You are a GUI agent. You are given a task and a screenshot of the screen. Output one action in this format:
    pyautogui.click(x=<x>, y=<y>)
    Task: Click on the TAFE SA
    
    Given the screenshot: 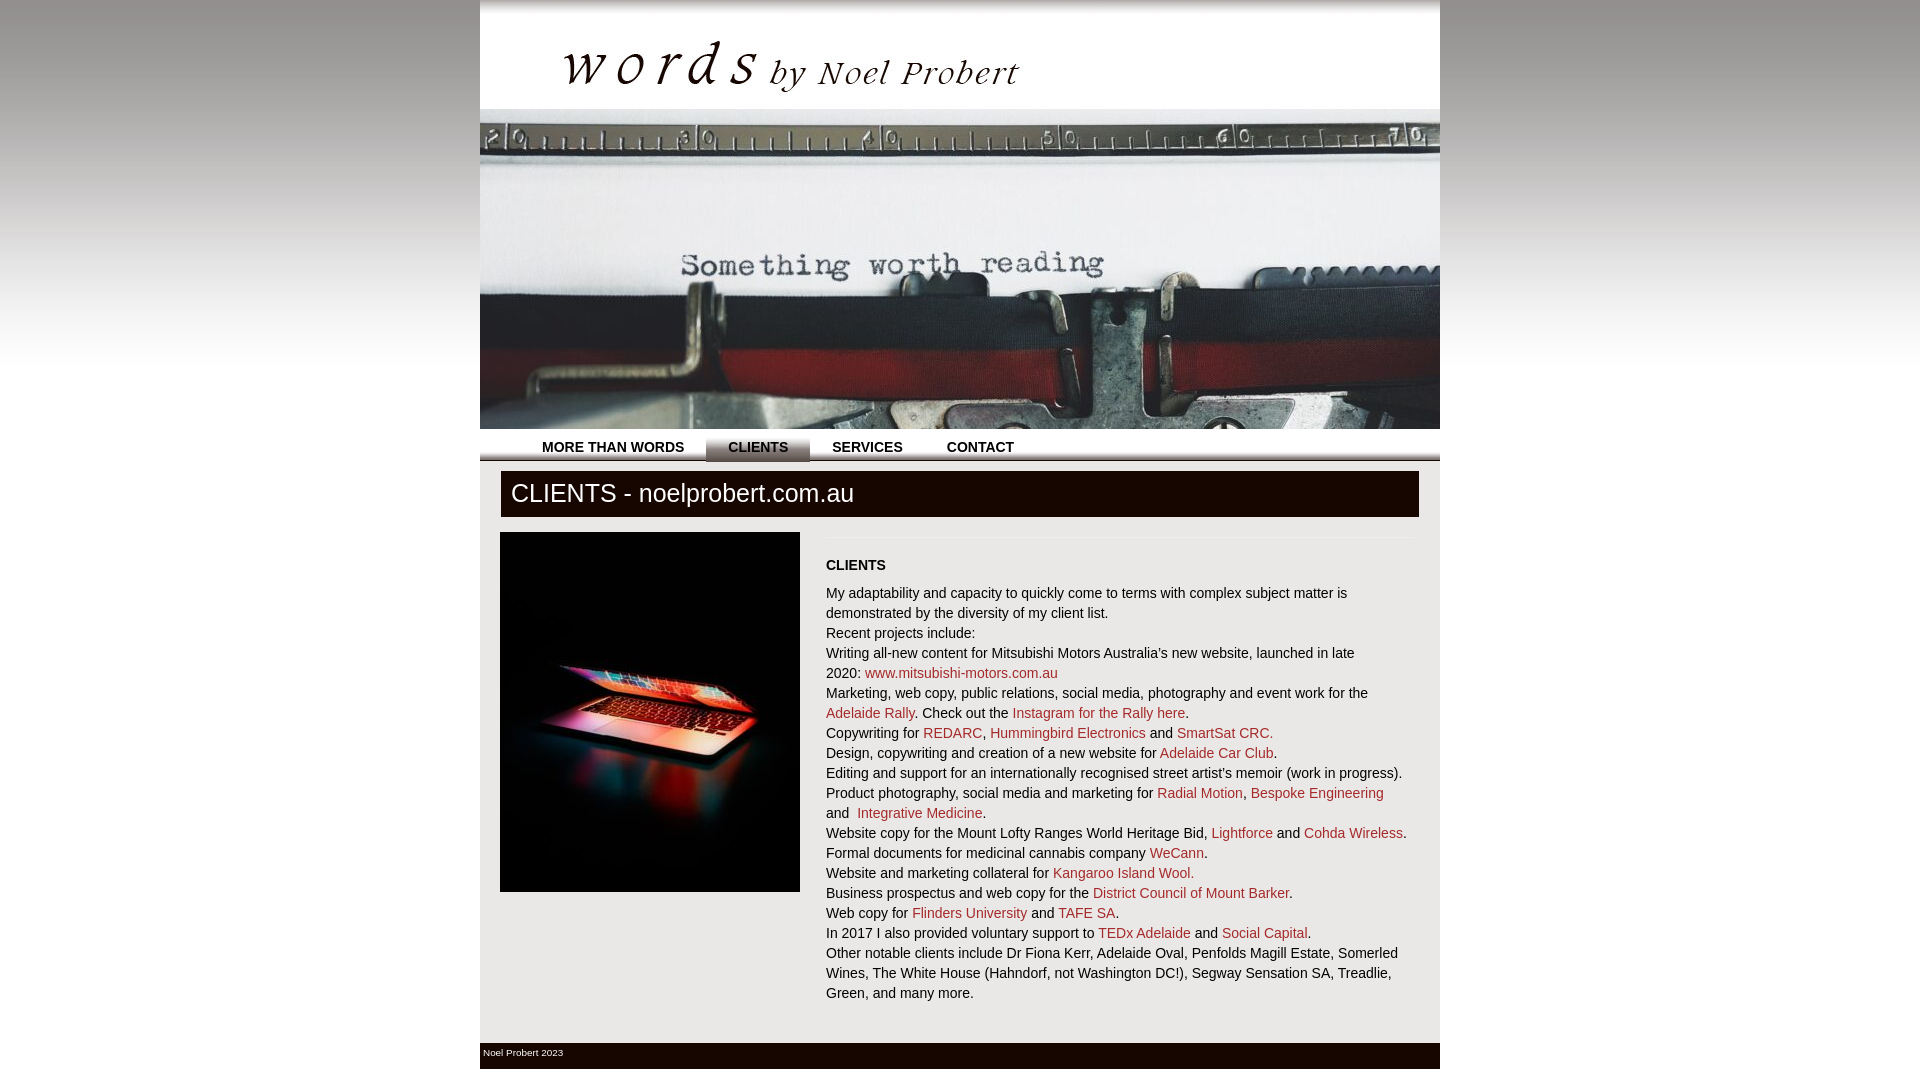 What is the action you would take?
    pyautogui.click(x=1086, y=912)
    